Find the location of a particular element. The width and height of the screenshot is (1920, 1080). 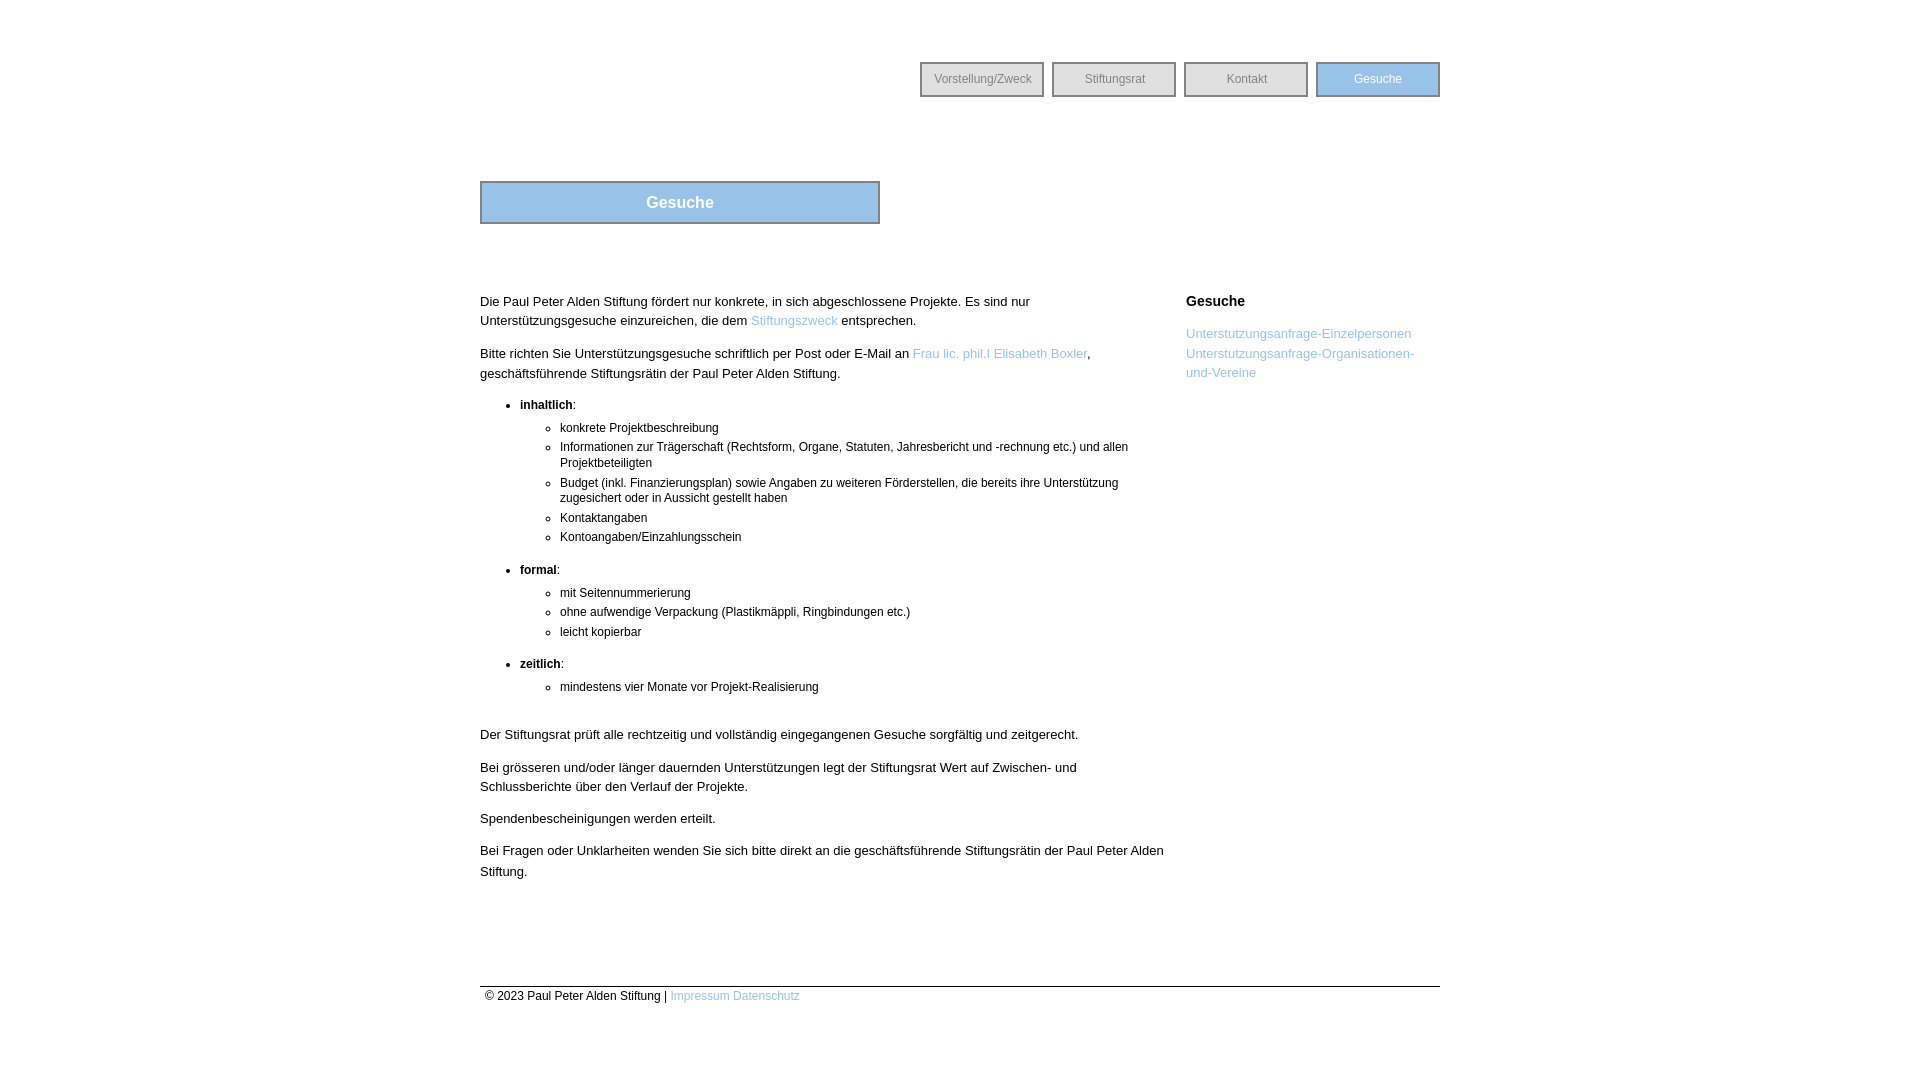

Impressum is located at coordinates (700, 996).